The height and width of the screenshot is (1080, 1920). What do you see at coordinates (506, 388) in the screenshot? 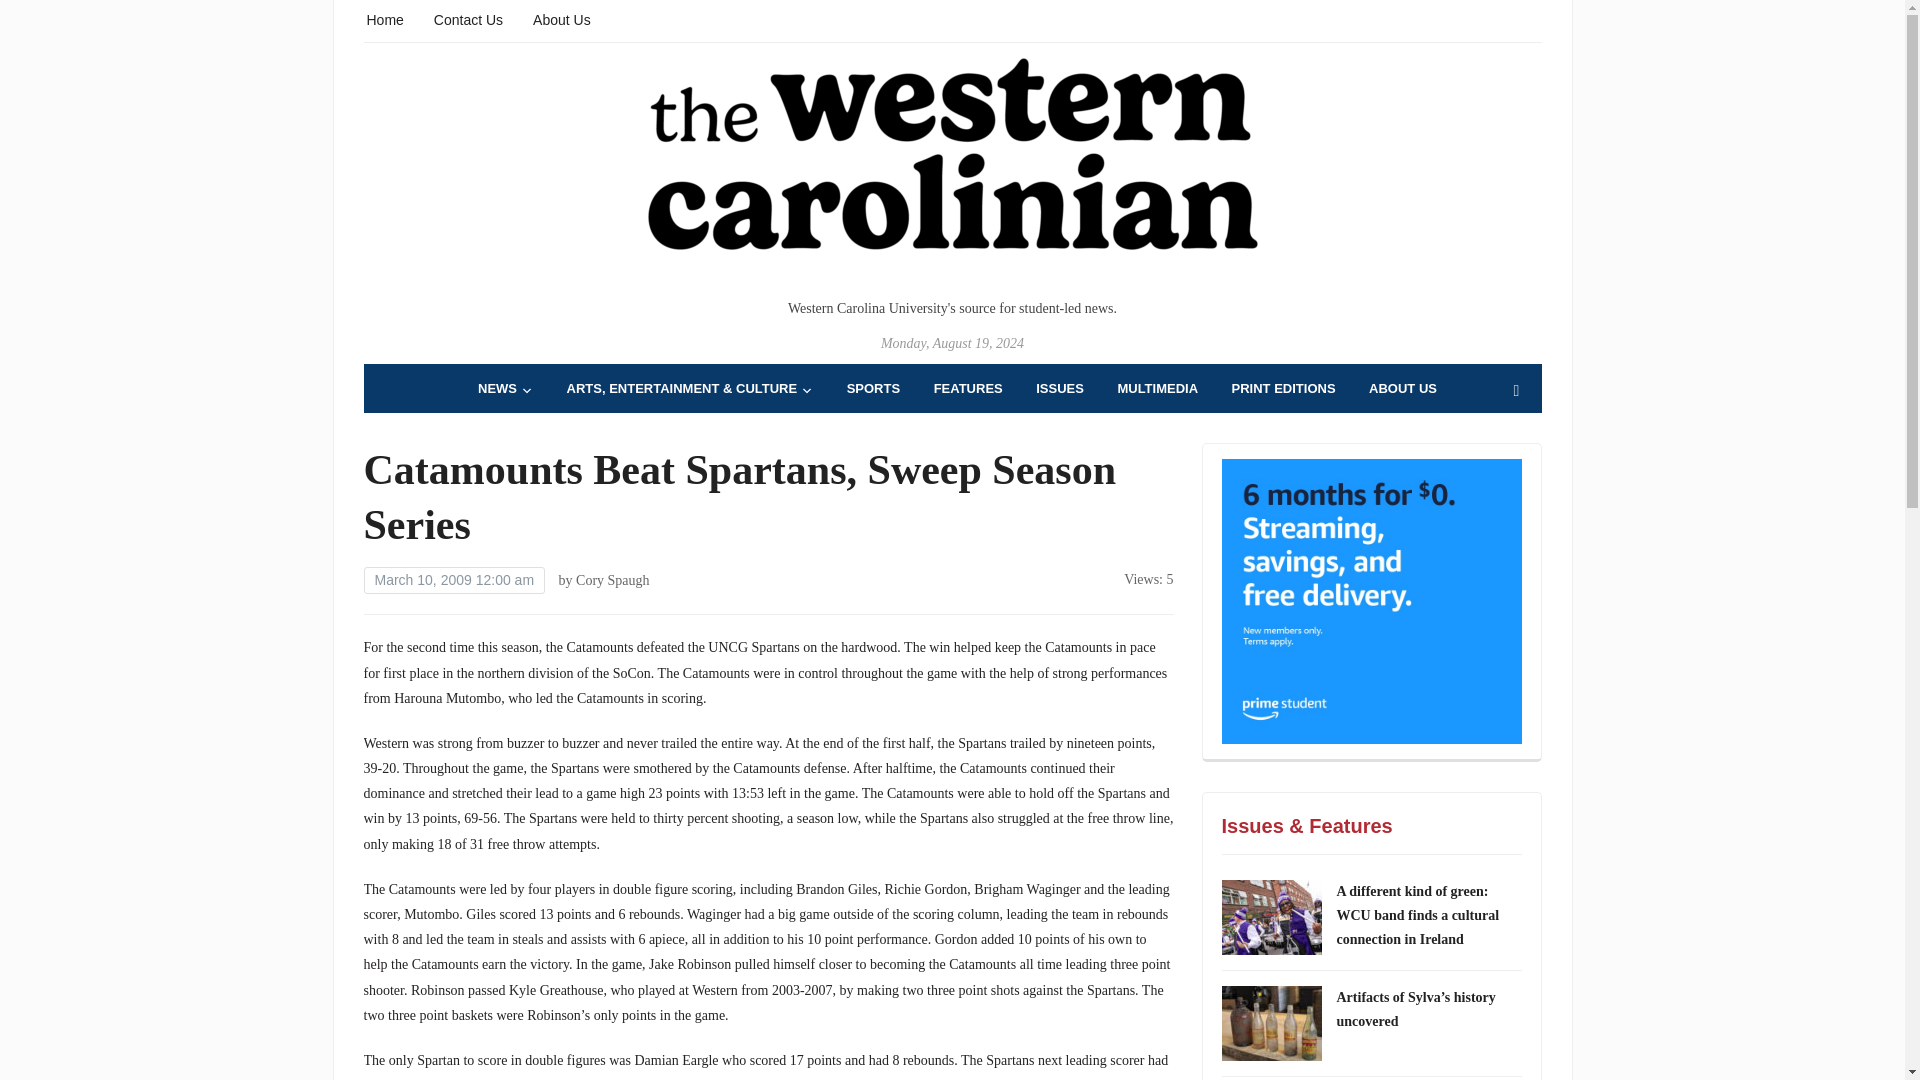
I see `NEWS` at bounding box center [506, 388].